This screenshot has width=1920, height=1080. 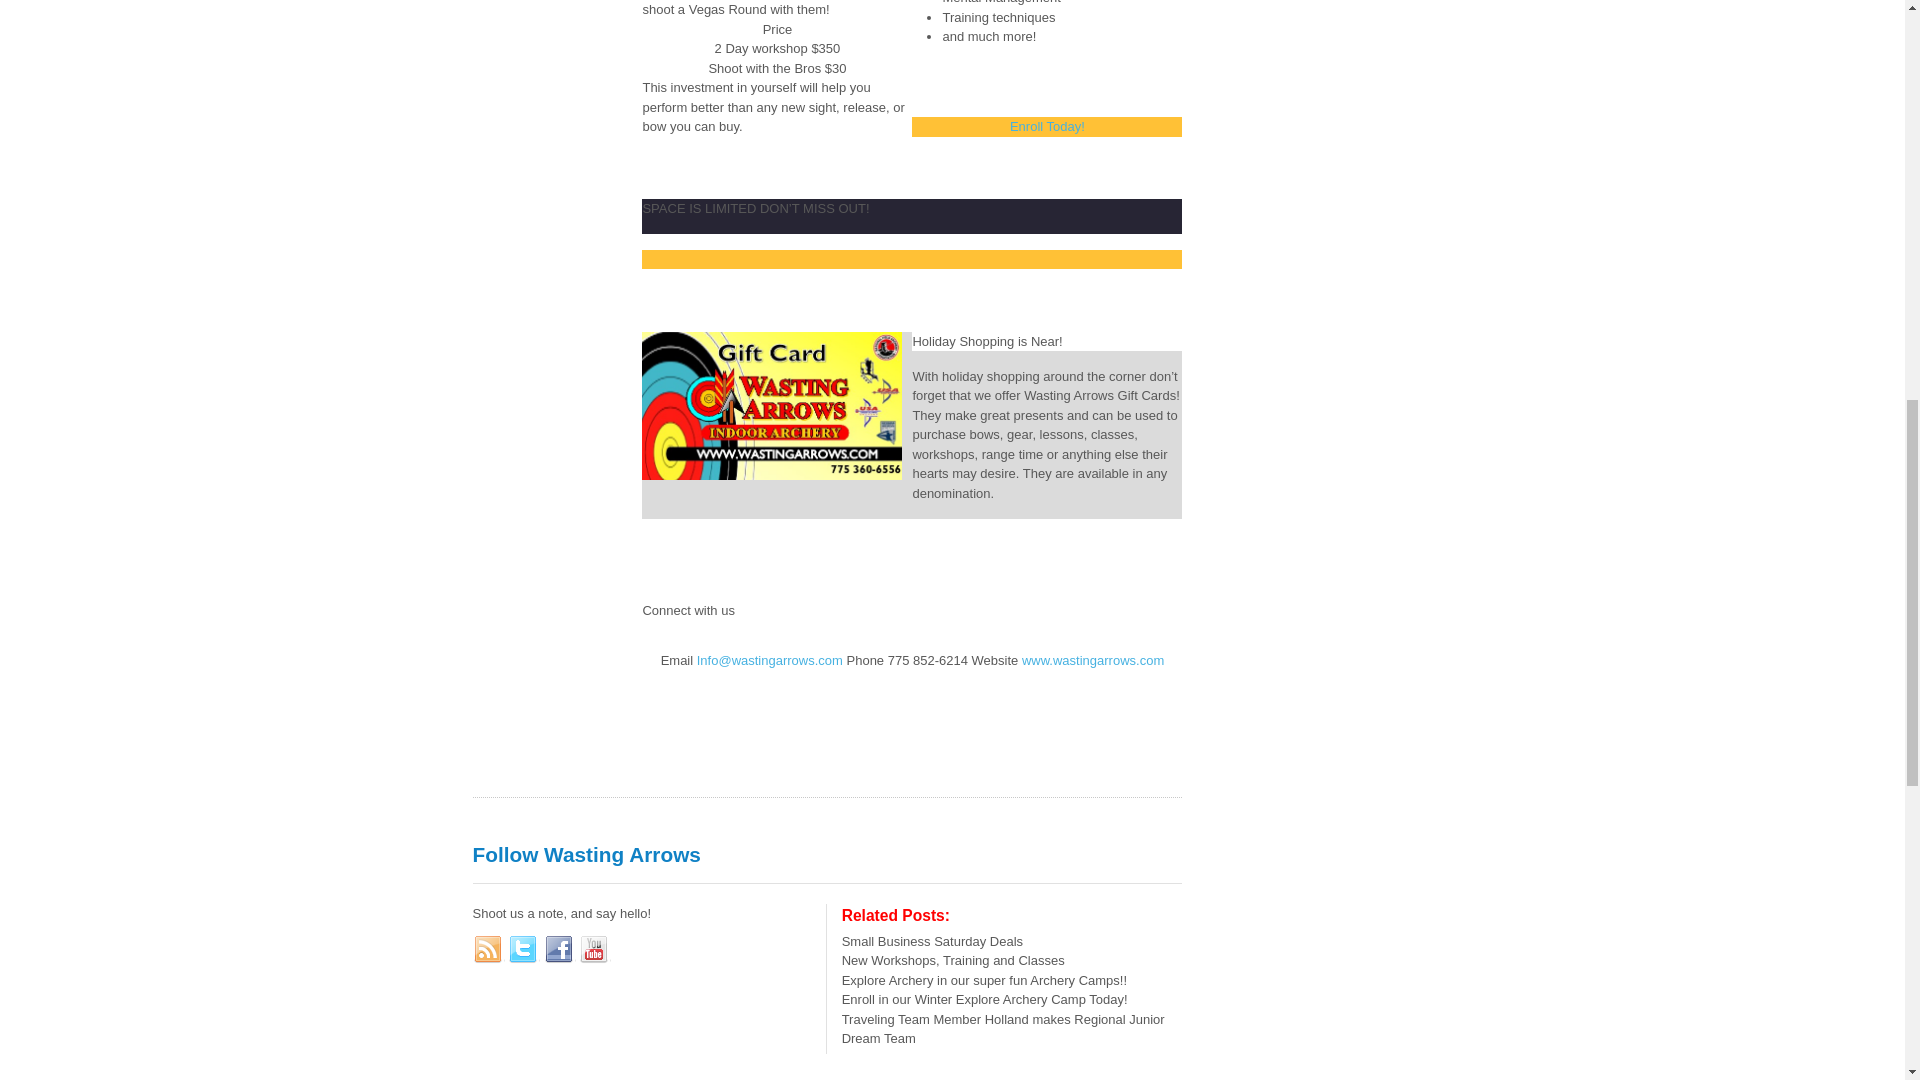 I want to click on www.wastingarrows.com, so click(x=1092, y=660).